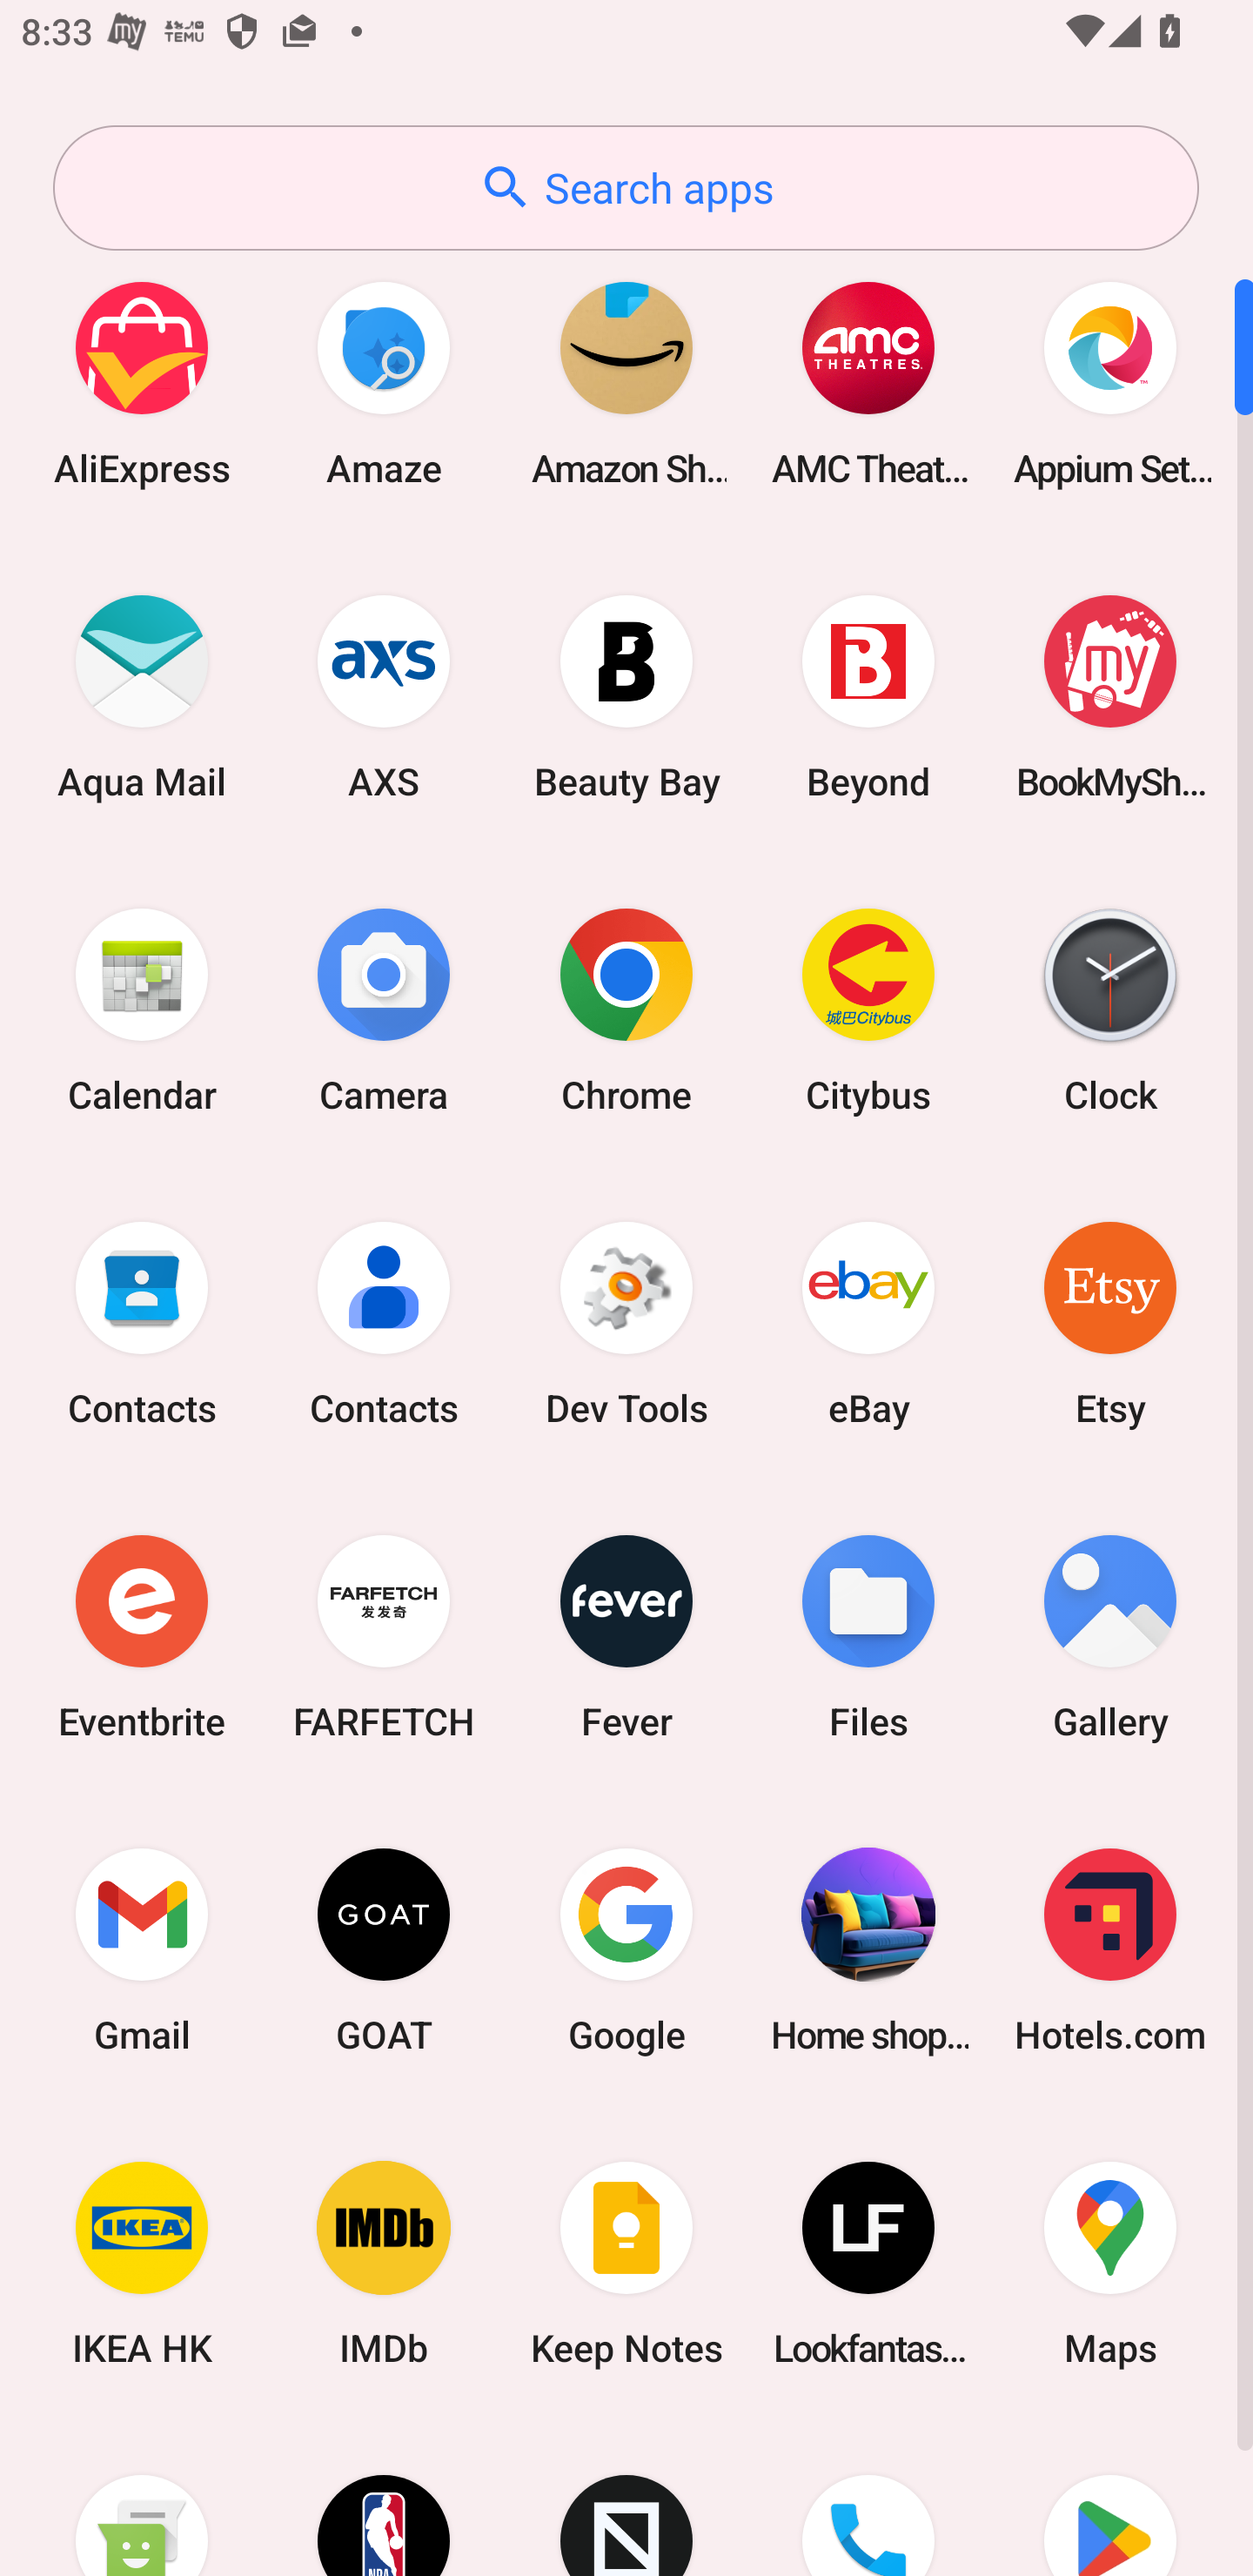 The width and height of the screenshot is (1253, 2576). I want to click on Gmail, so click(142, 1949).